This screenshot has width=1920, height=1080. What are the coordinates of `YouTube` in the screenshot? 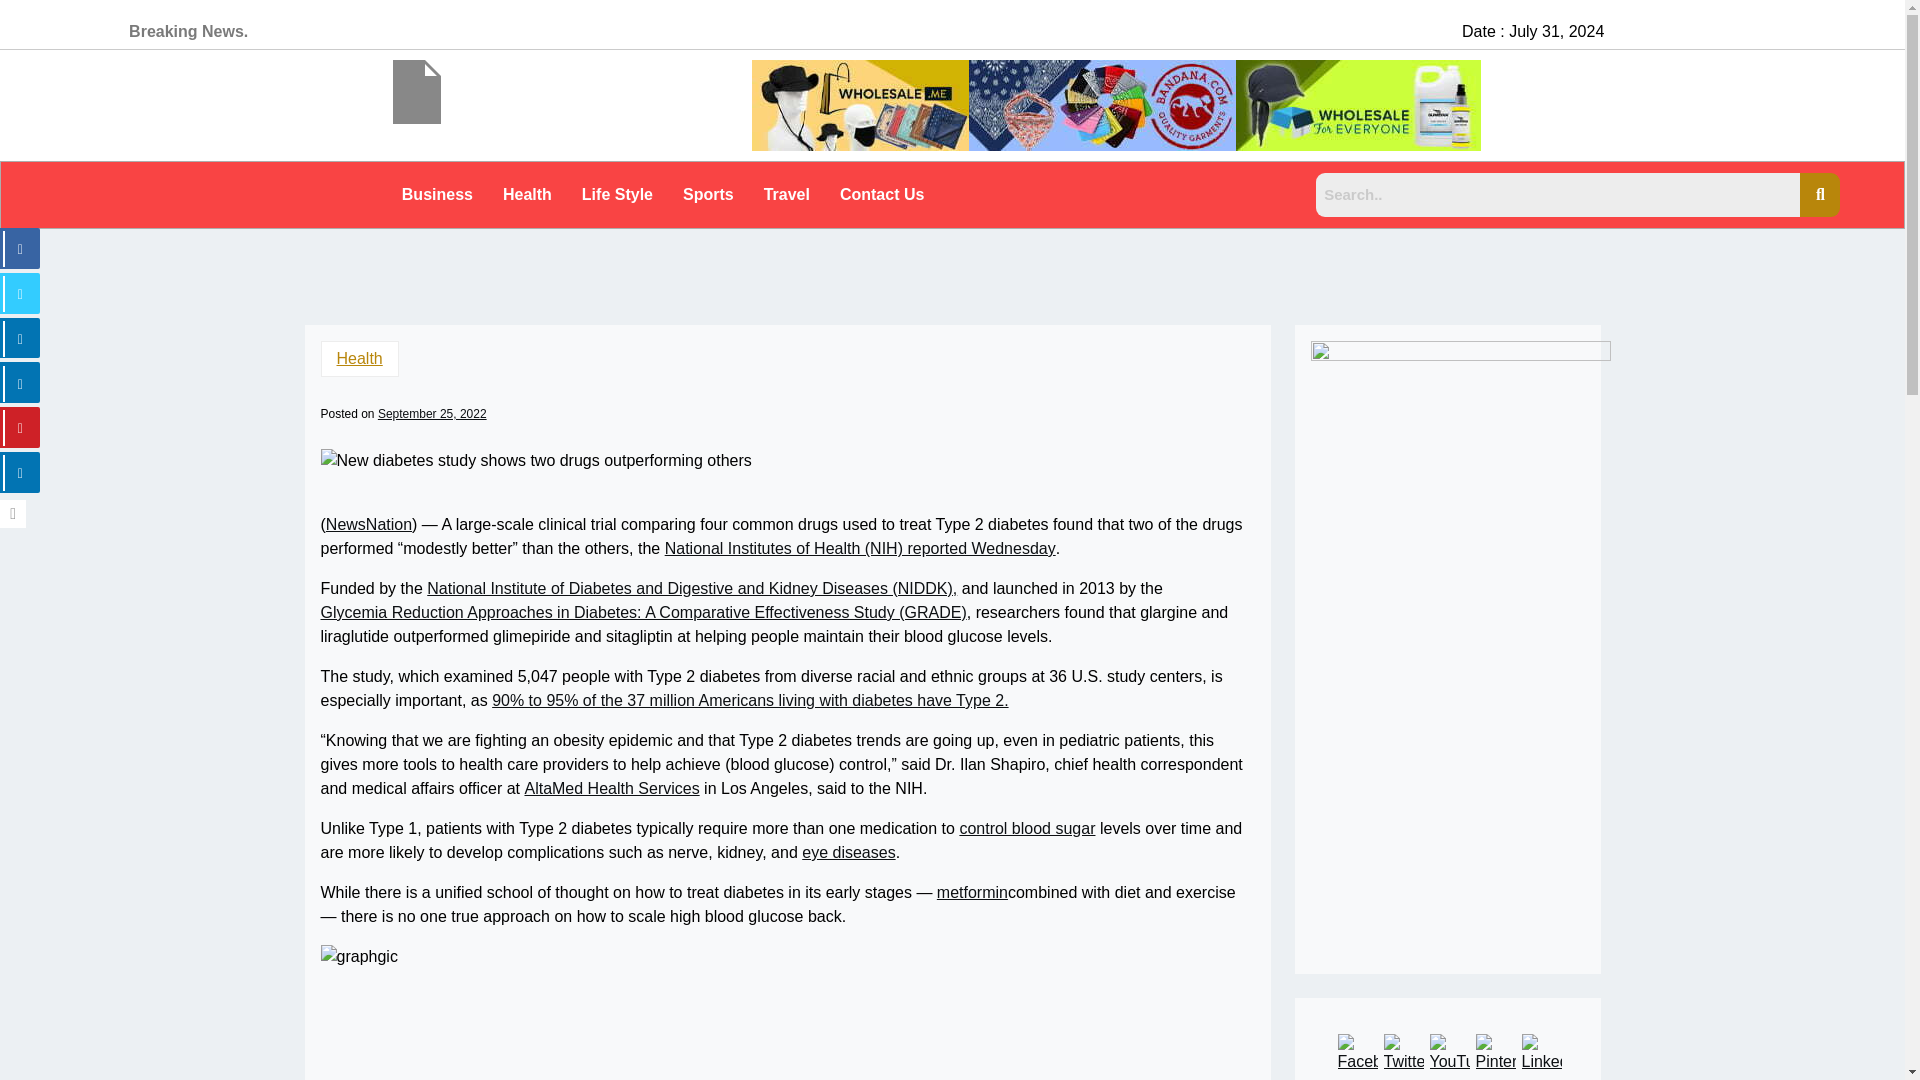 It's located at (1450, 1053).